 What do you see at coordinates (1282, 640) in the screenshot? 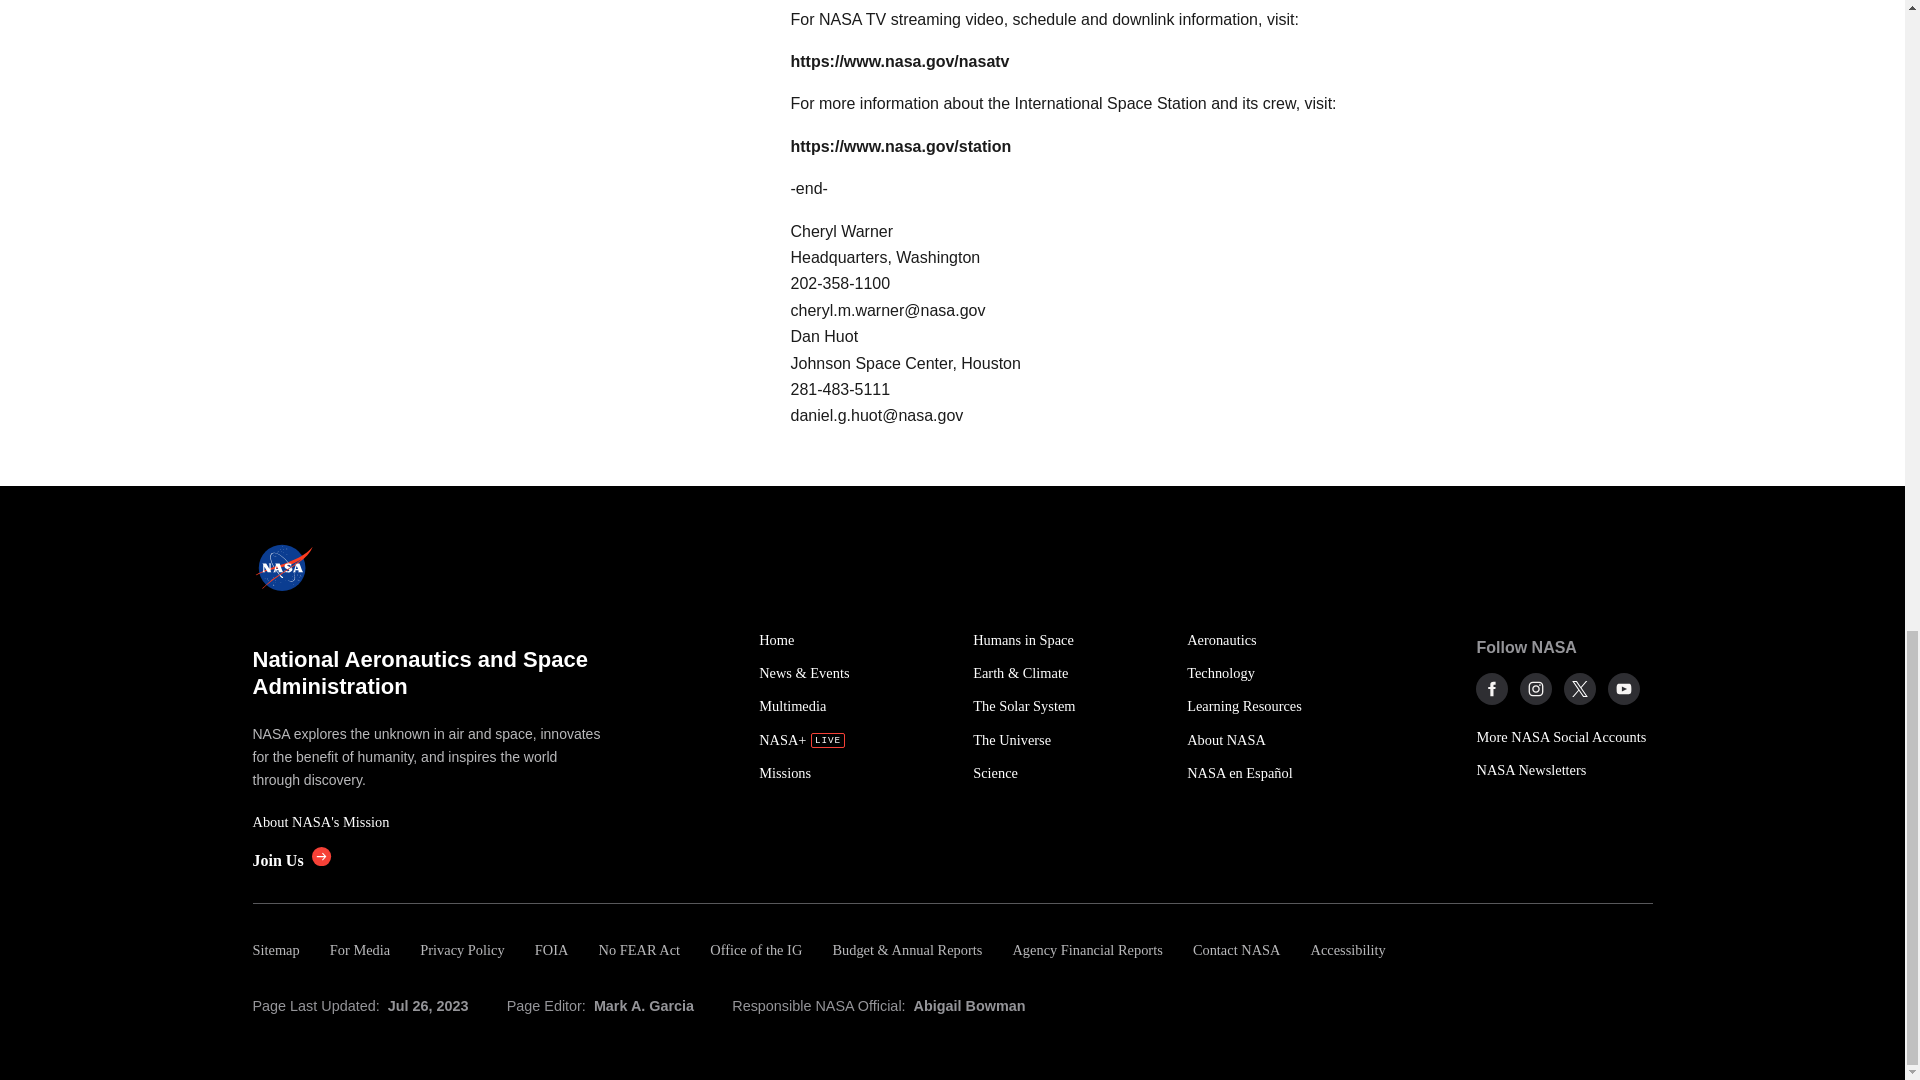
I see `Aeronautics` at bounding box center [1282, 640].